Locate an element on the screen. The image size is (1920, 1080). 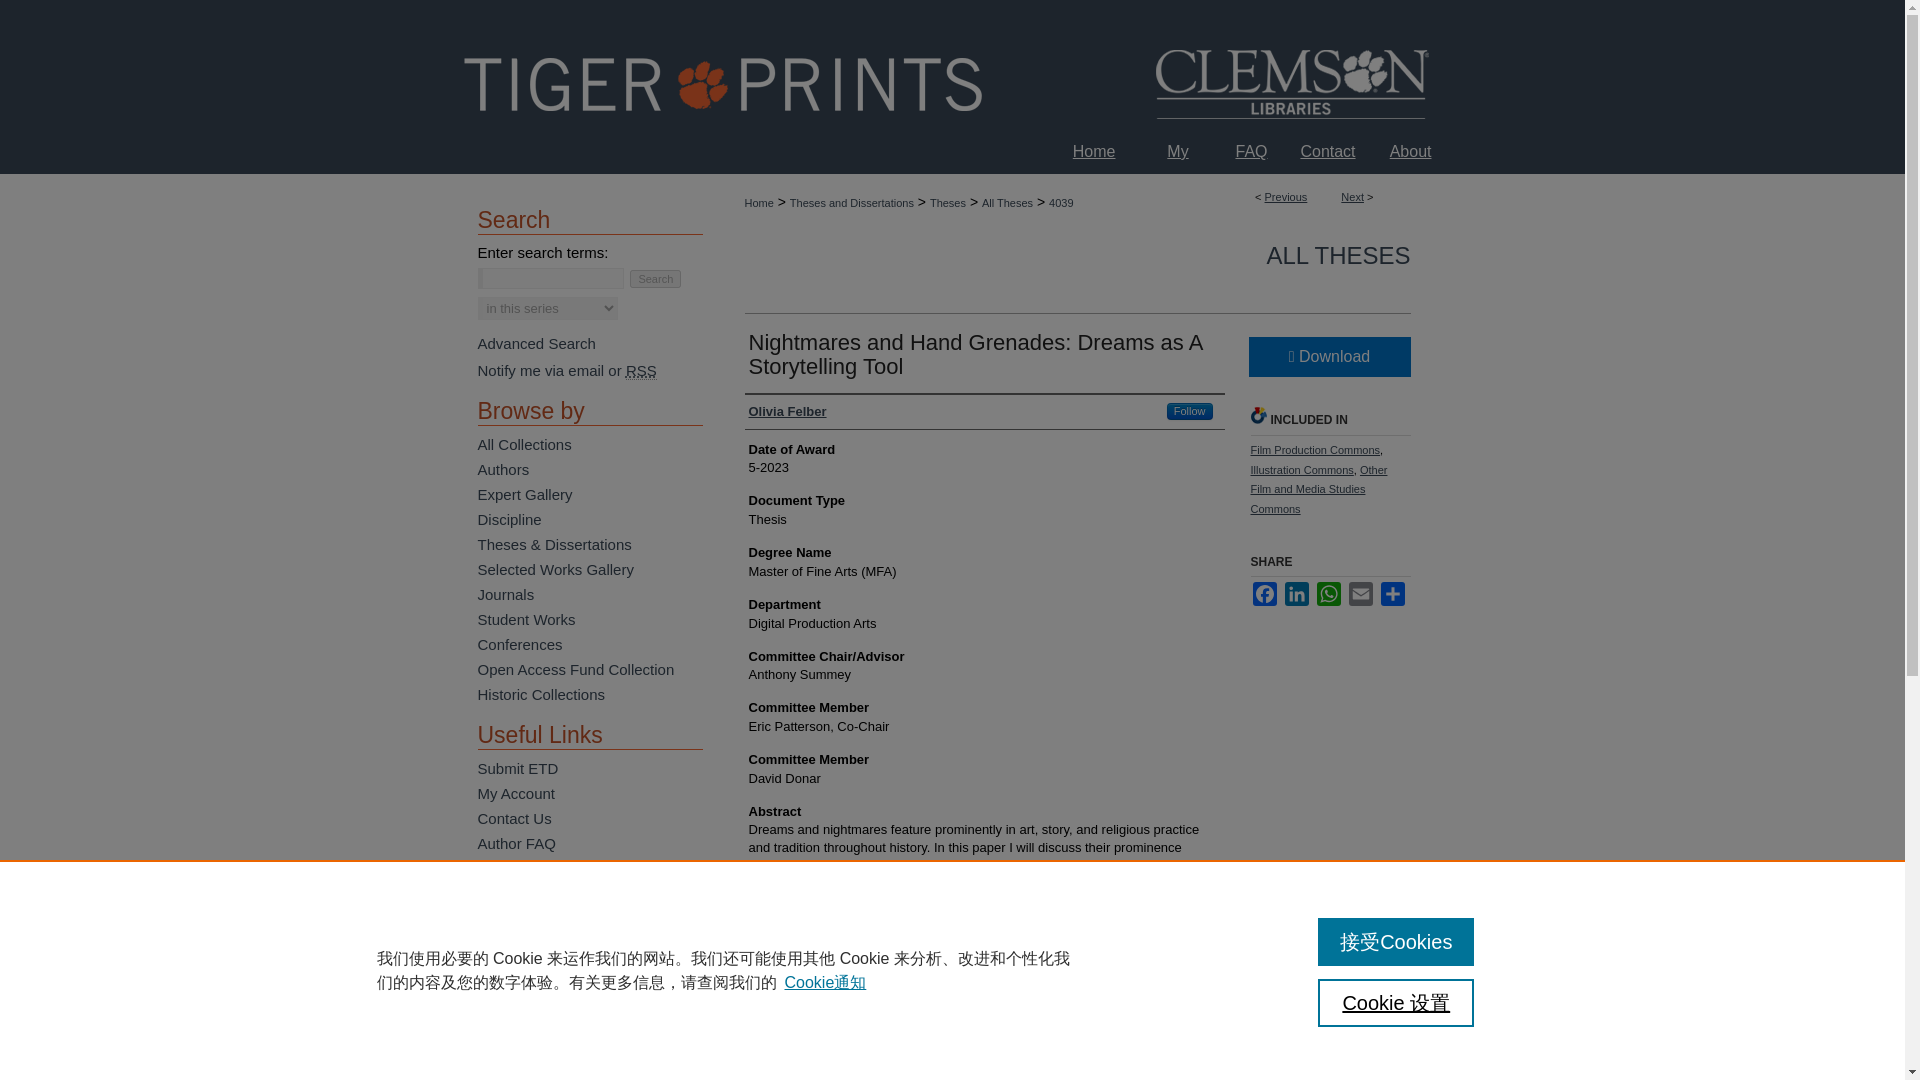
Download is located at coordinates (1328, 356).